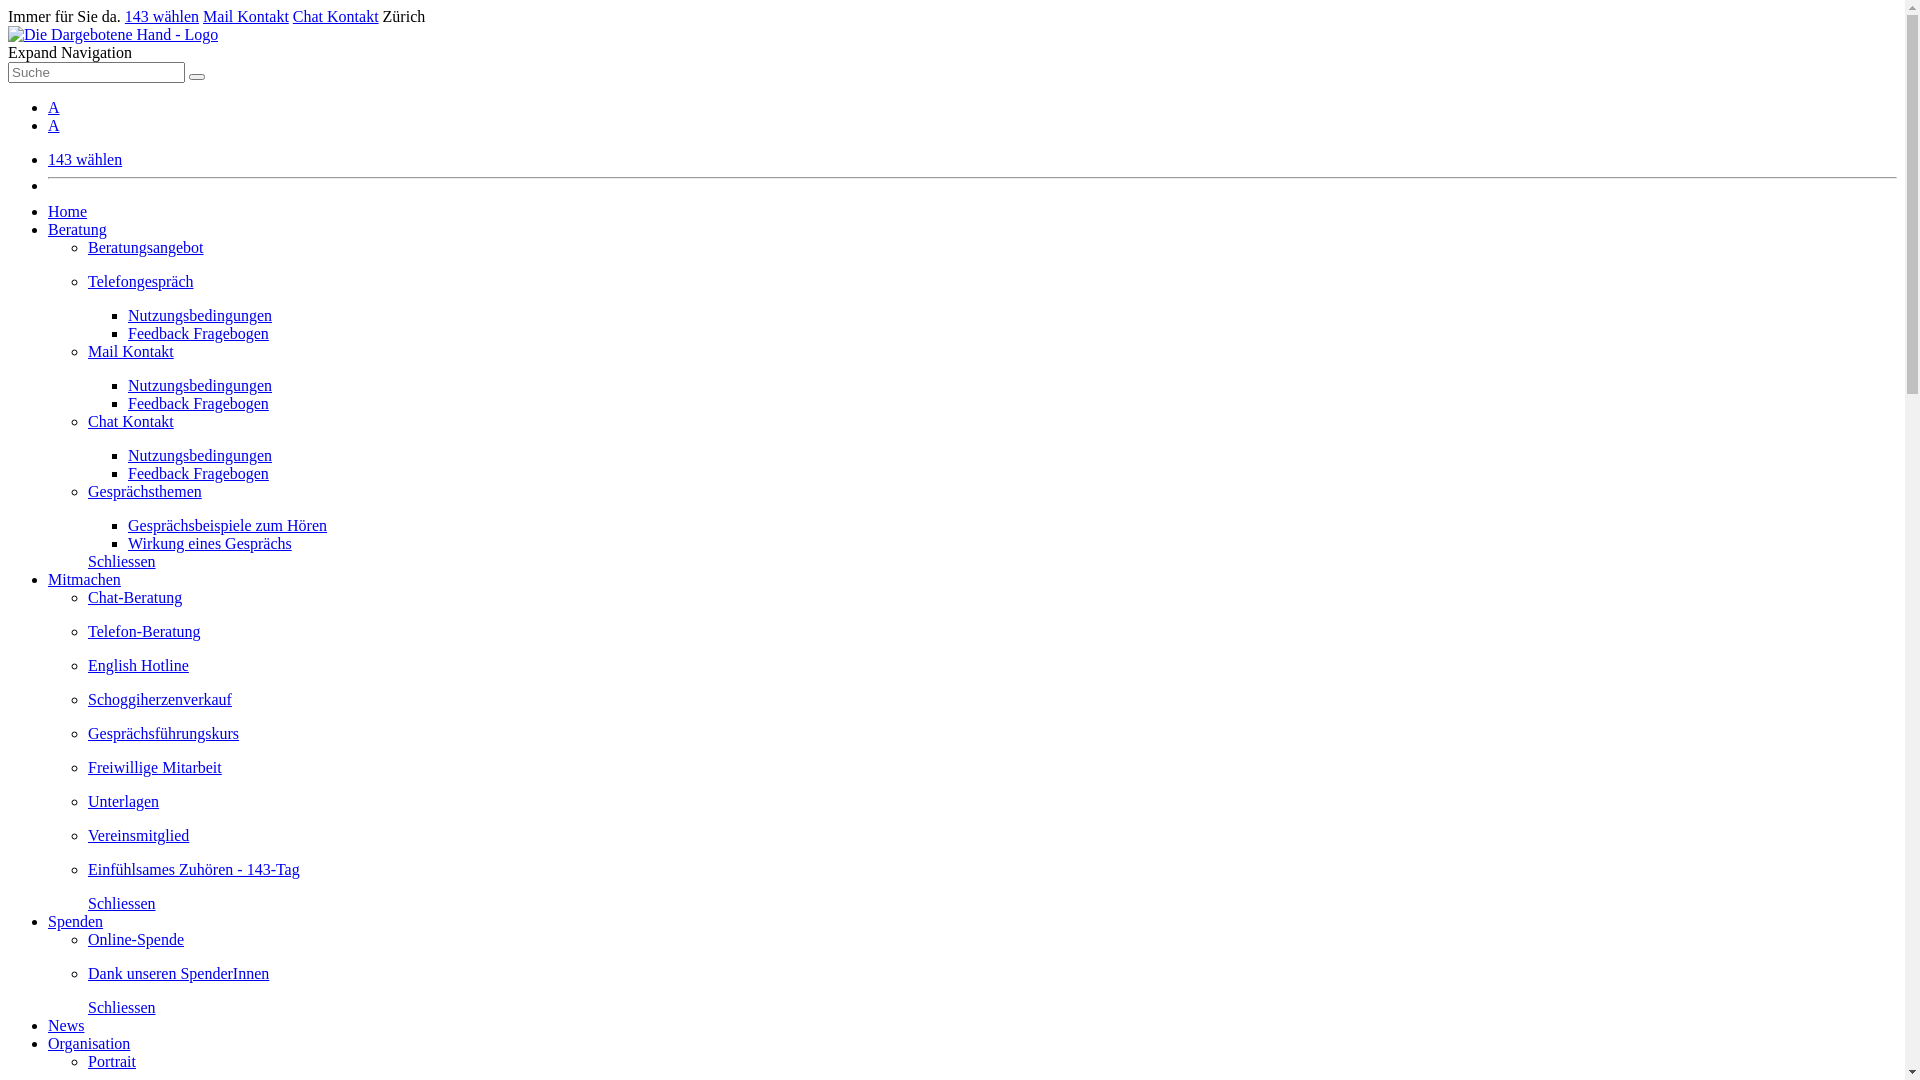 The width and height of the screenshot is (1920, 1080). What do you see at coordinates (200, 316) in the screenshot?
I see `Nutzungsbedingungen` at bounding box center [200, 316].